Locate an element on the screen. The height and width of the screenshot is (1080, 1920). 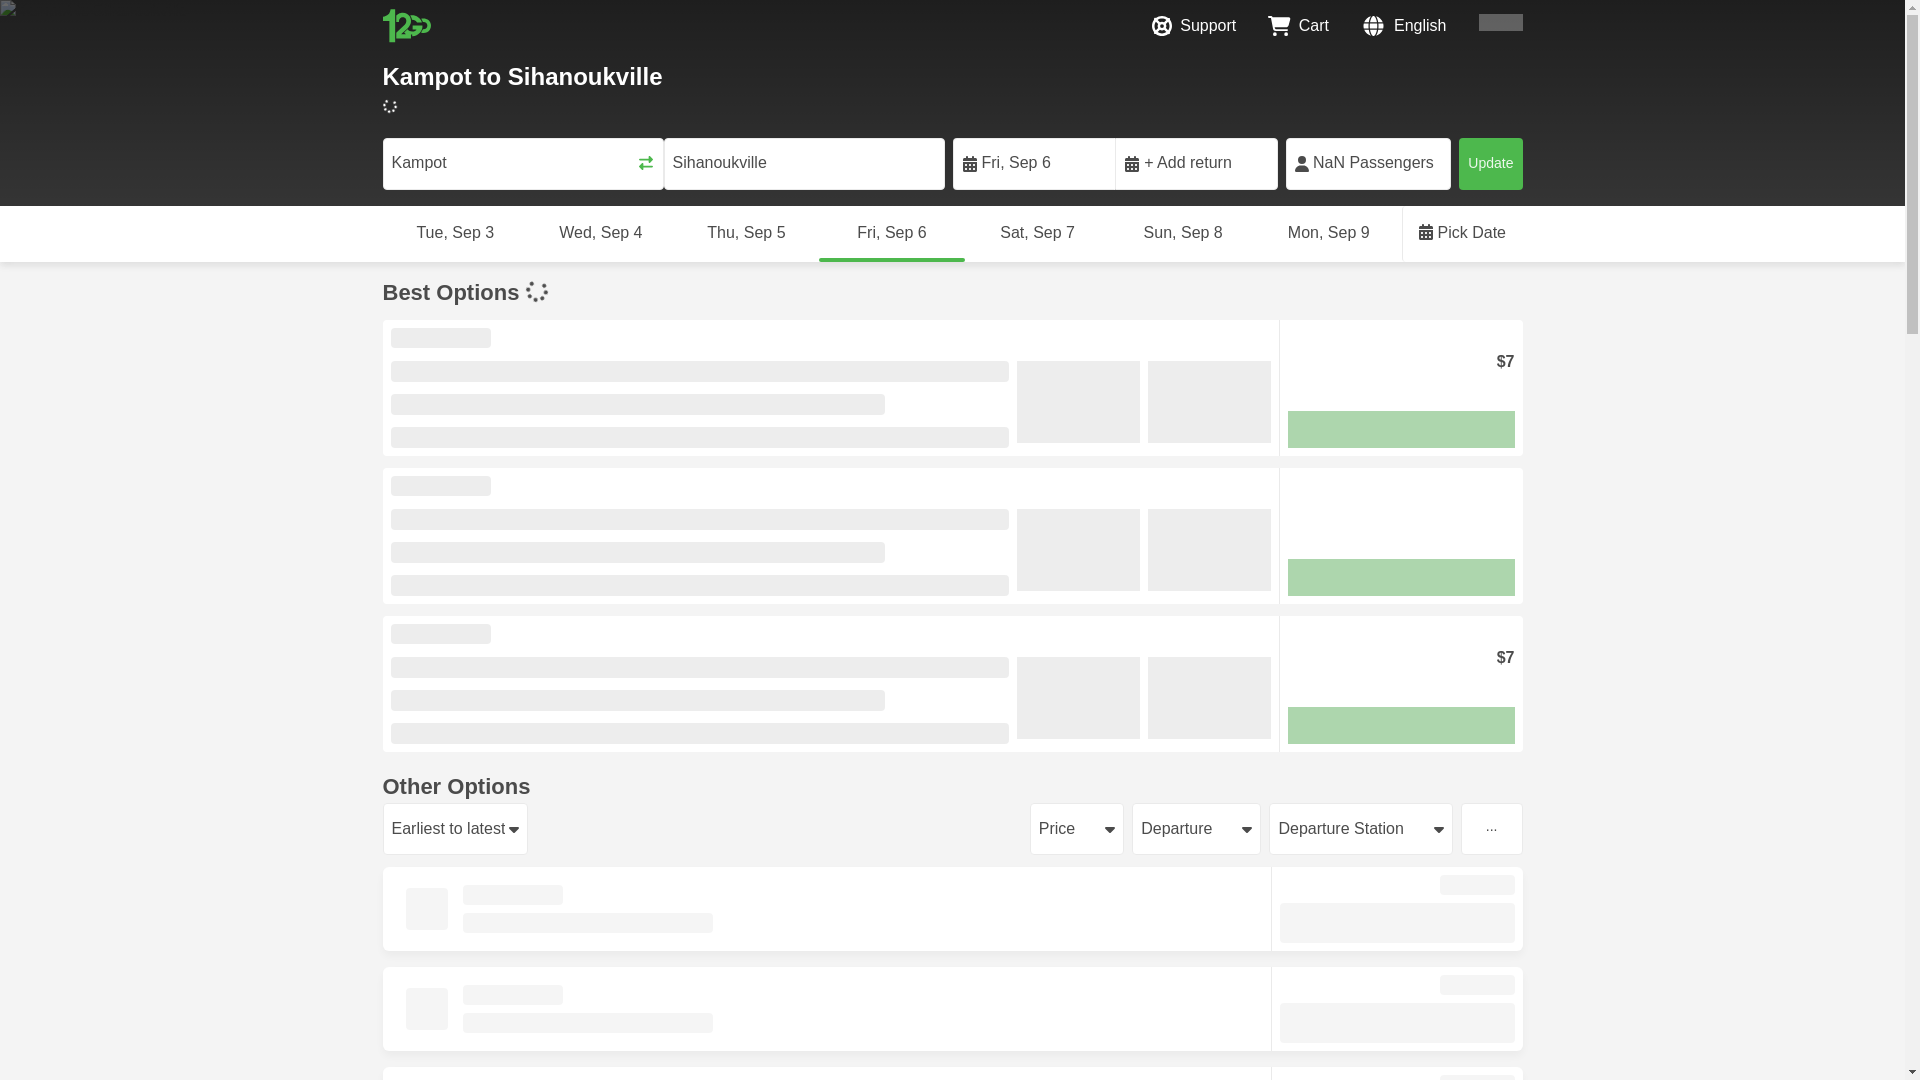
Sun, Sep 8 is located at coordinates (1182, 234).